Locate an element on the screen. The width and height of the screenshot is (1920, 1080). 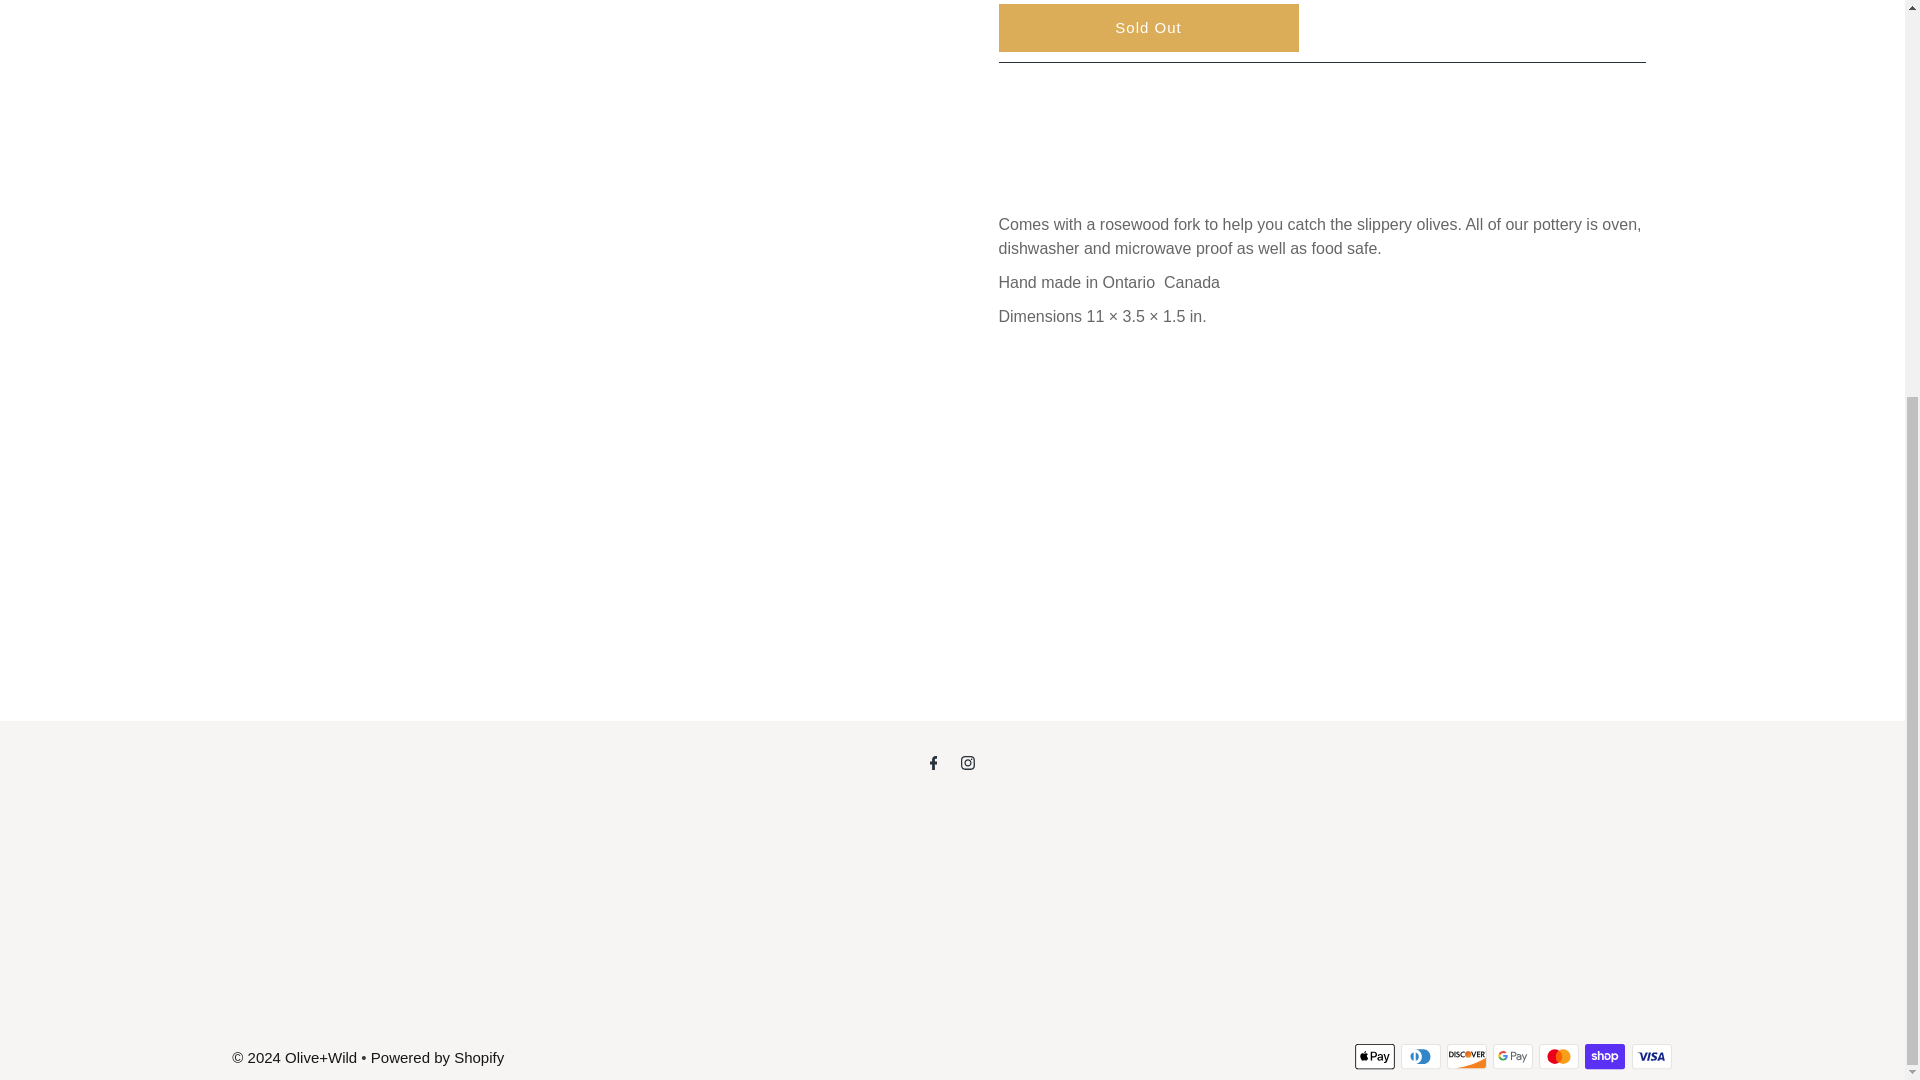
Shop Pay is located at coordinates (1604, 1056).